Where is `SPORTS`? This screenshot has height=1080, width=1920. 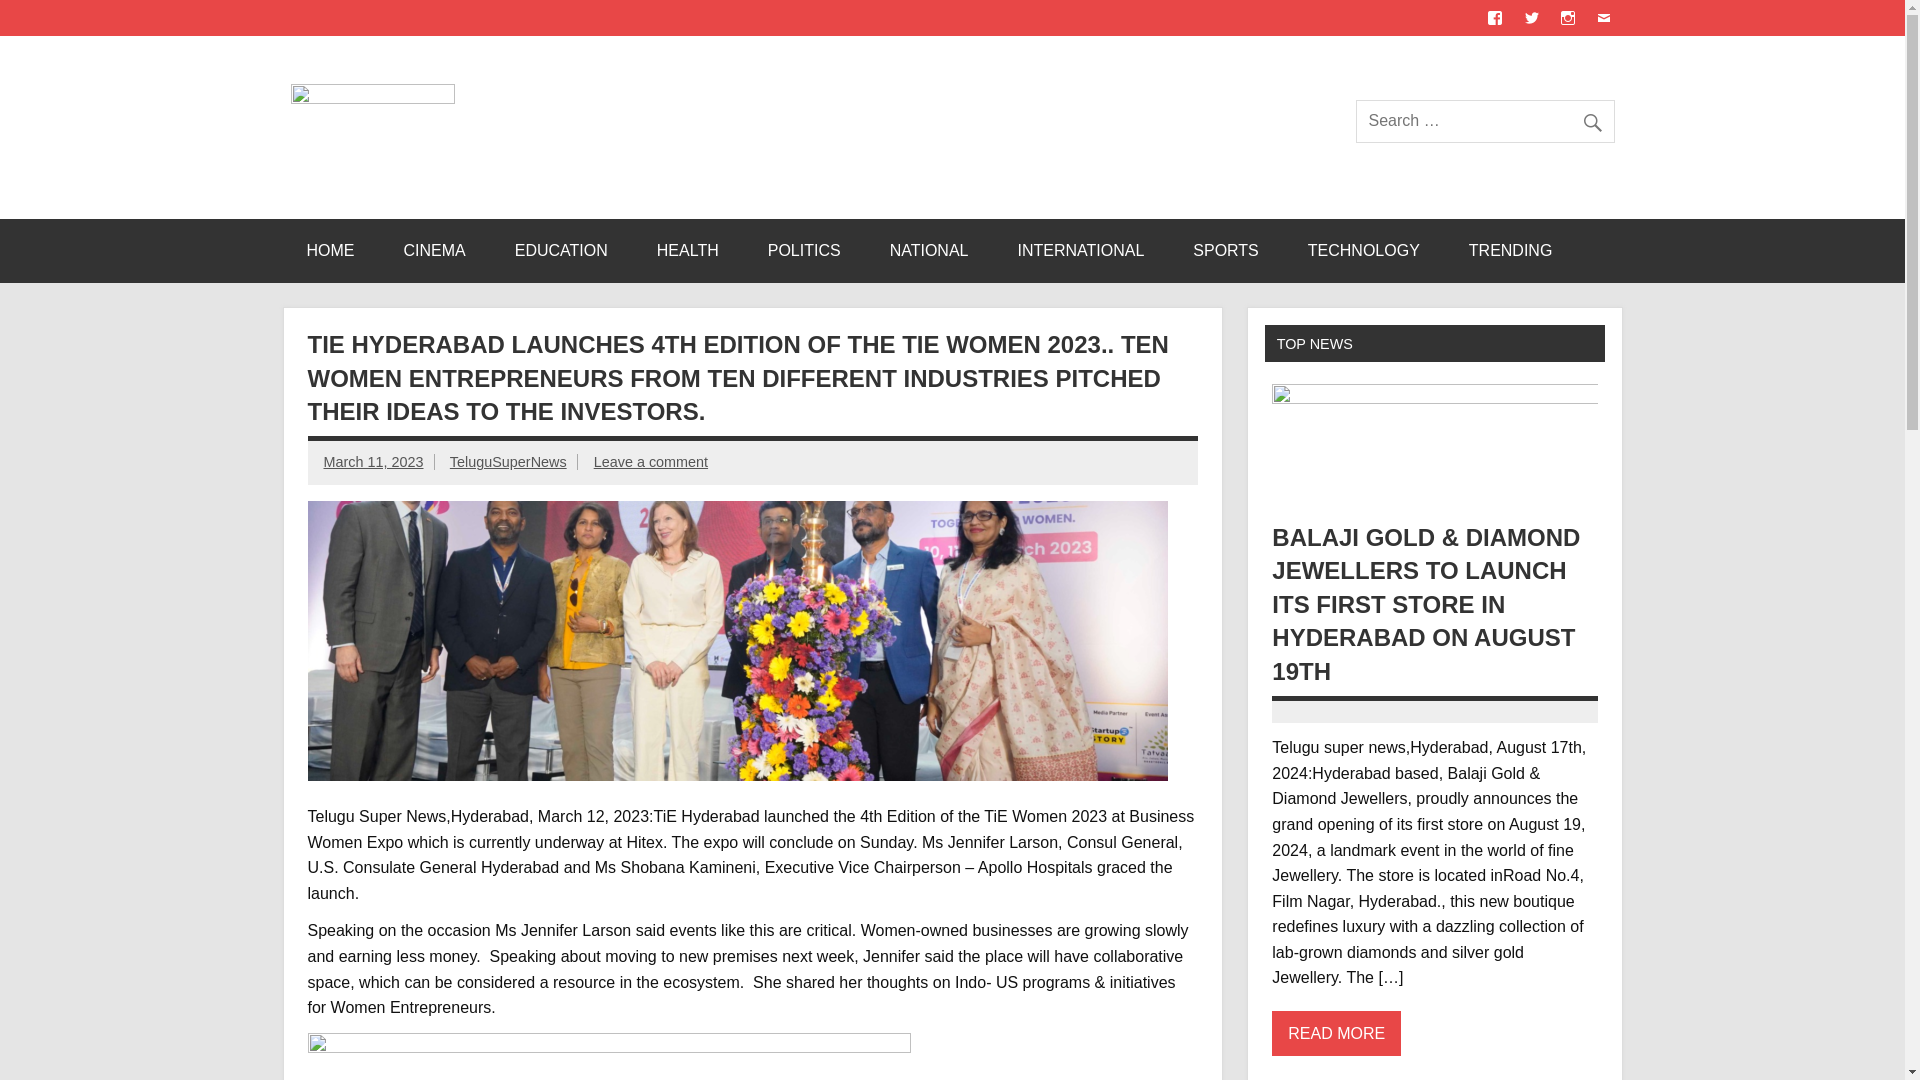
SPORTS is located at coordinates (1226, 250).